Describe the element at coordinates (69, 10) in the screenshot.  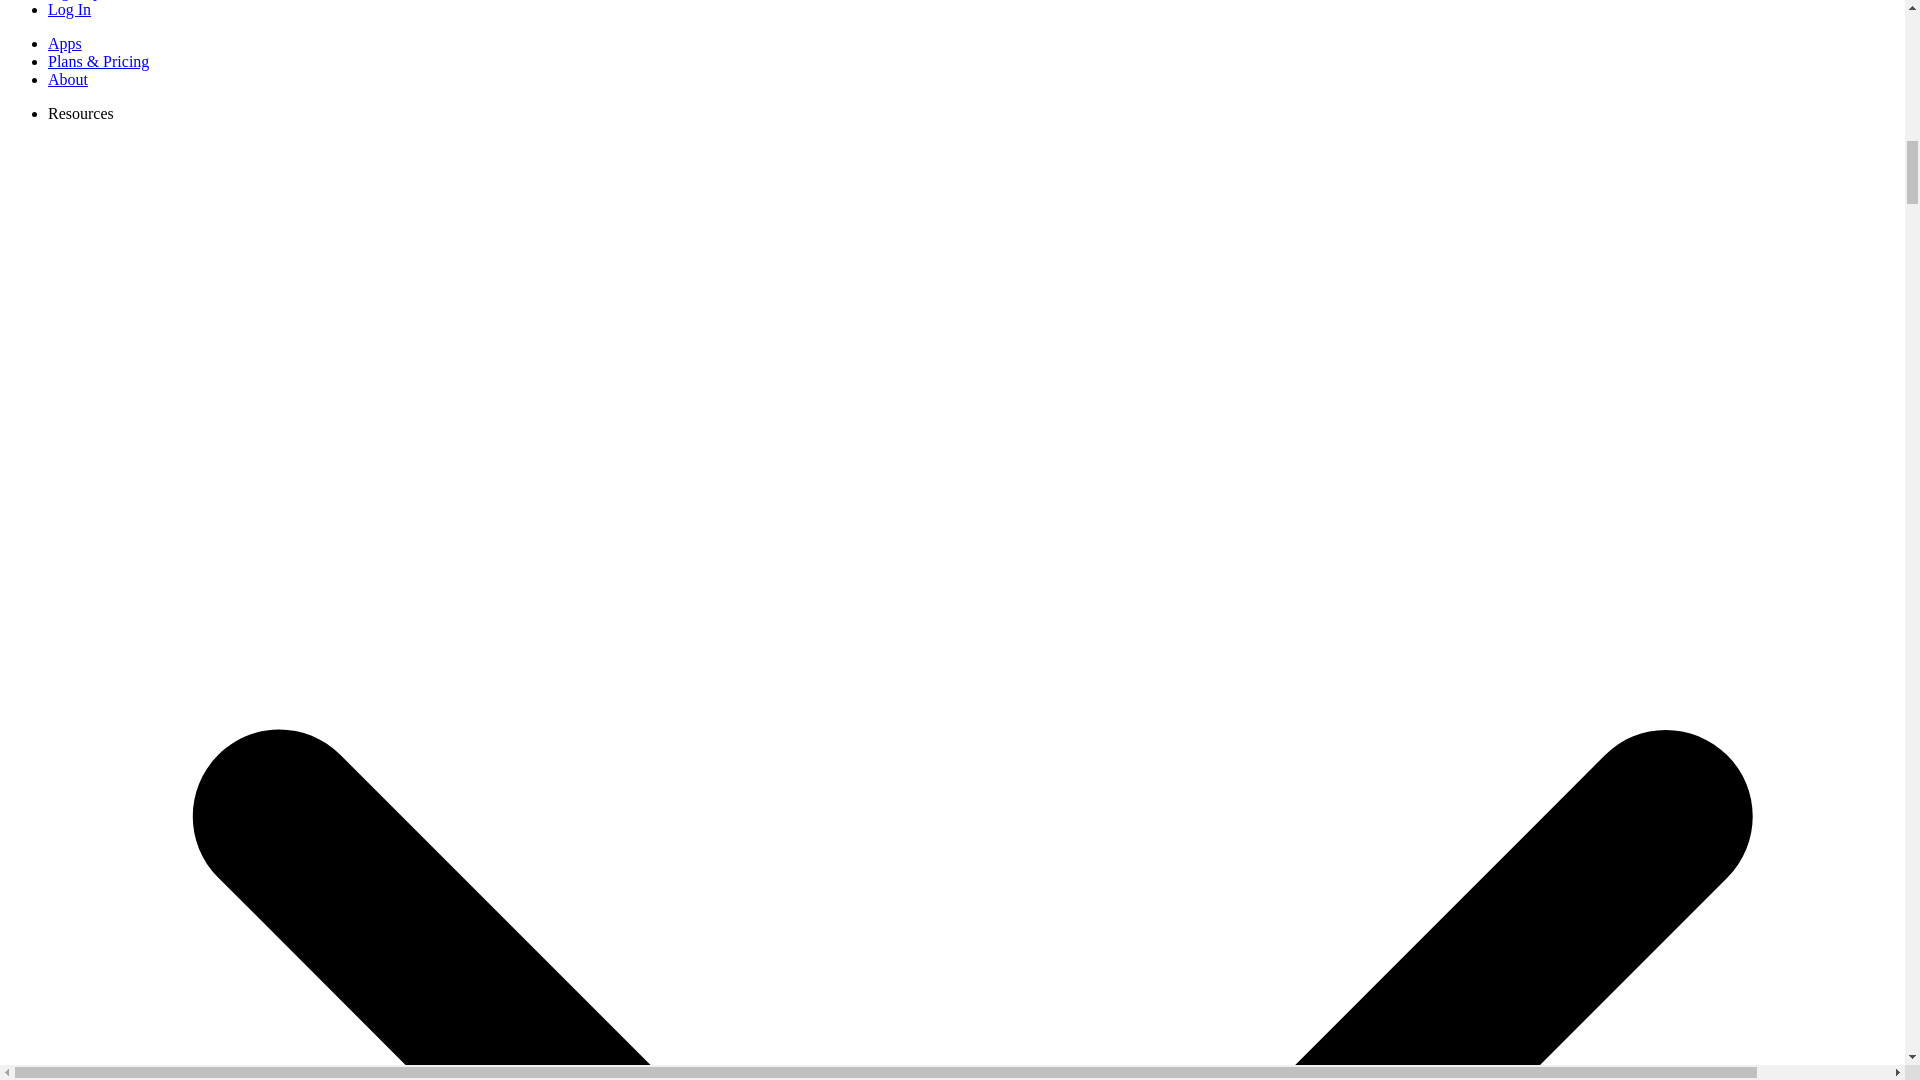
I see `Log In` at that location.